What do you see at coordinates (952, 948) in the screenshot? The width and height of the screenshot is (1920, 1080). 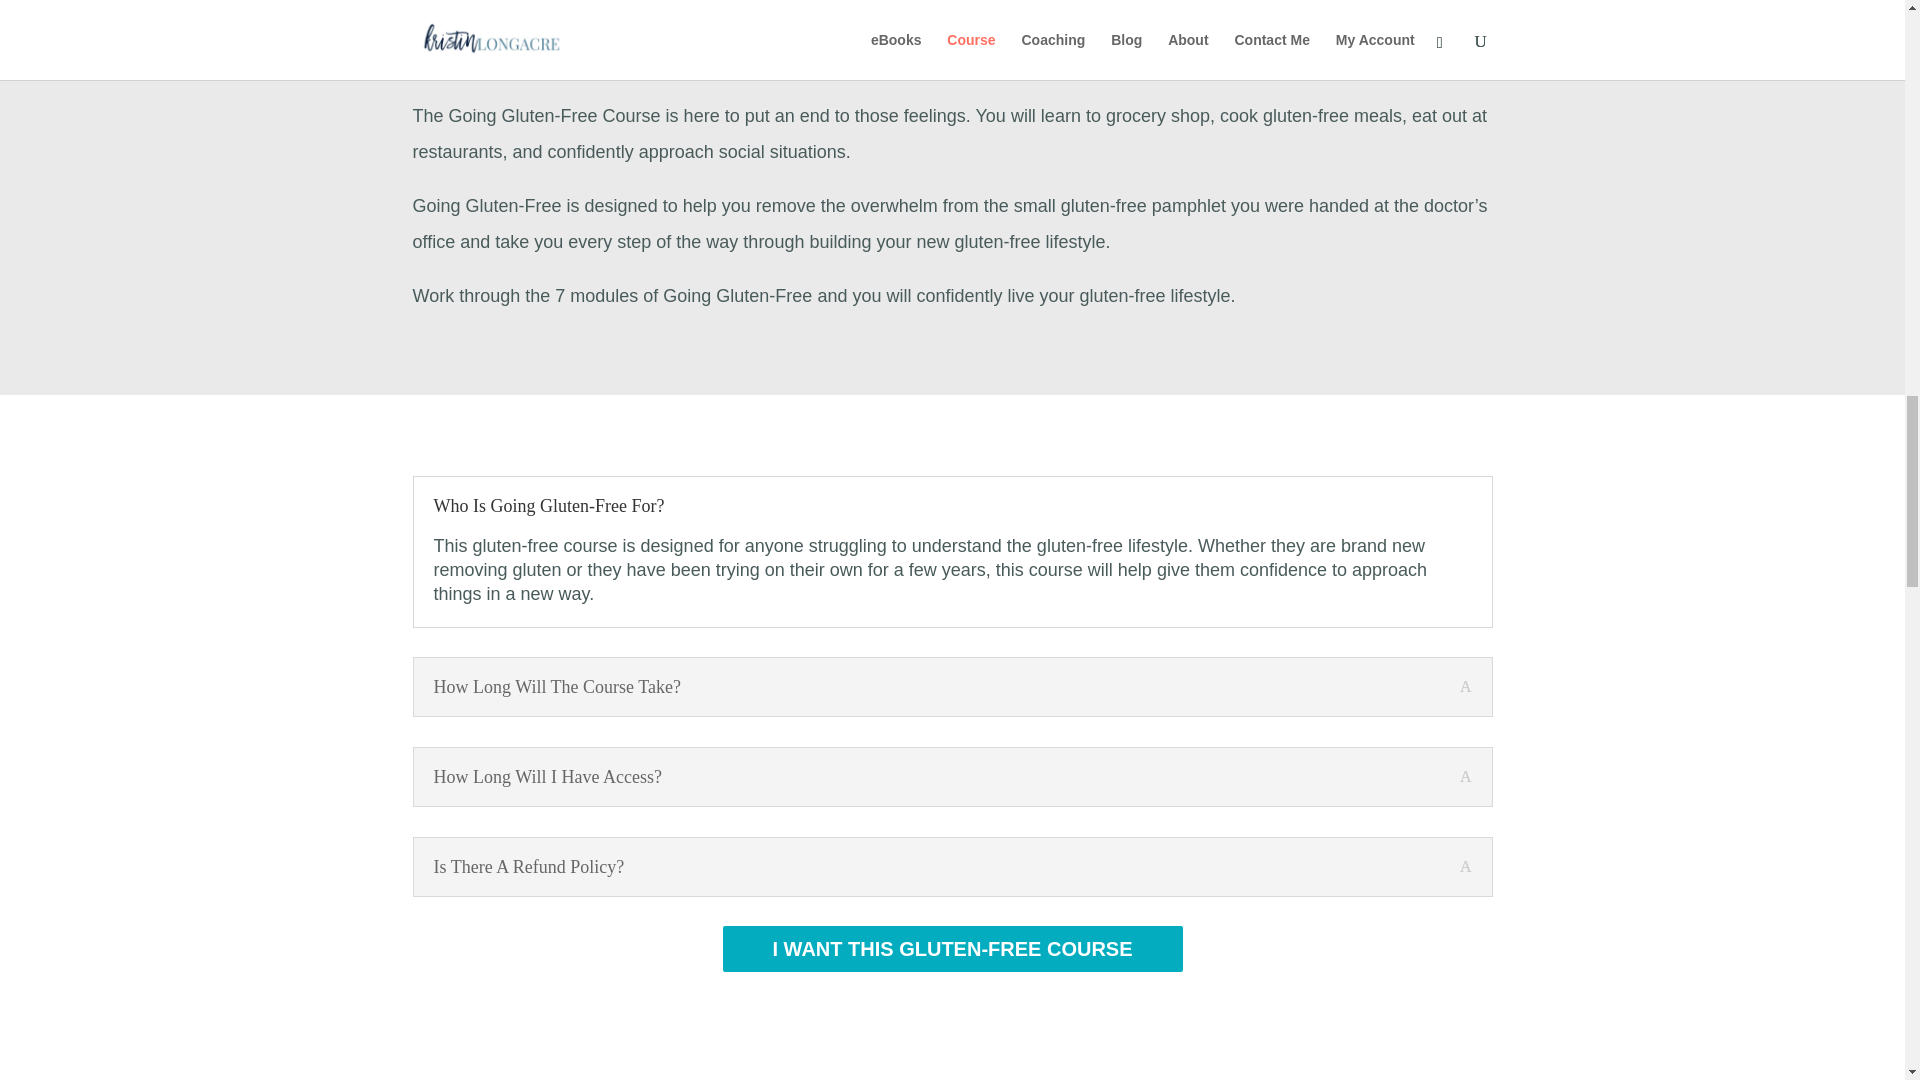 I see `I WANT THIS GLUTEN-FREE COURSE` at bounding box center [952, 948].